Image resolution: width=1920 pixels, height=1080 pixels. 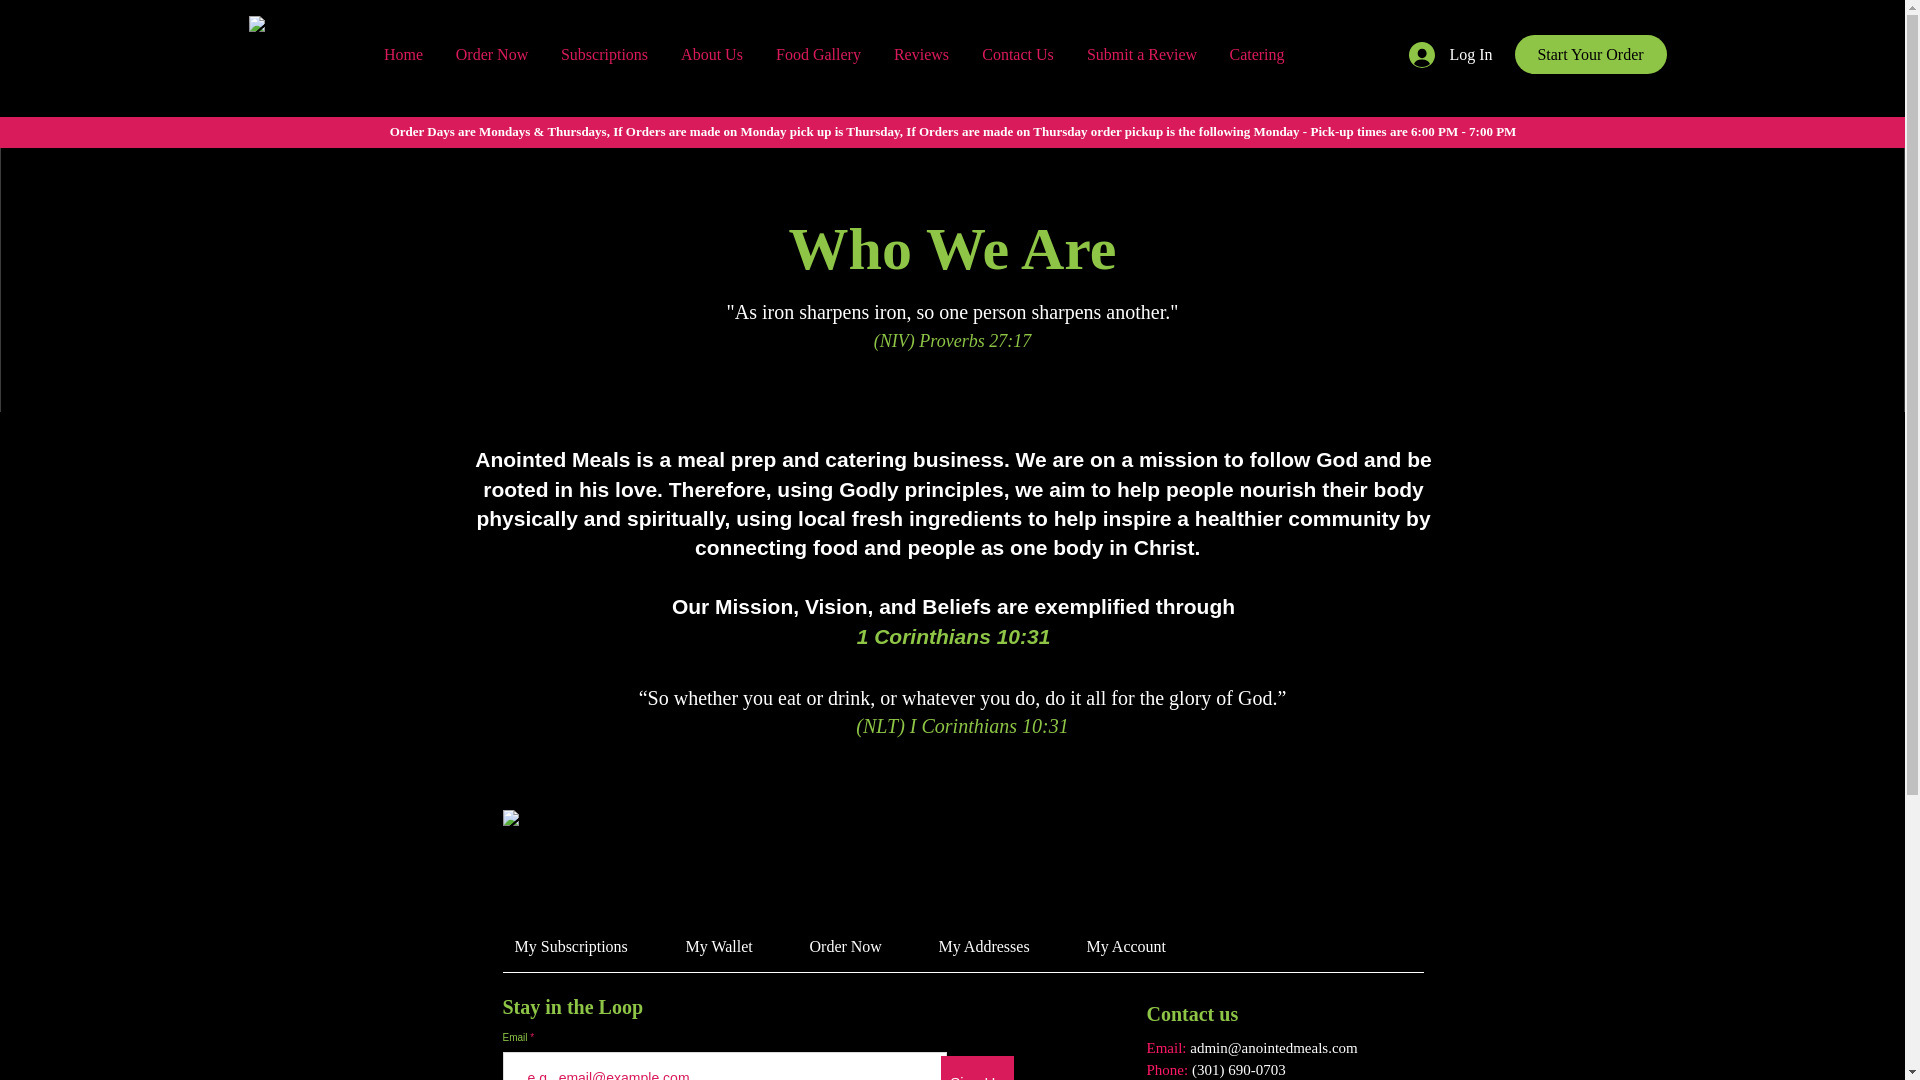 I want to click on Sign Up, so click(x=976, y=1068).